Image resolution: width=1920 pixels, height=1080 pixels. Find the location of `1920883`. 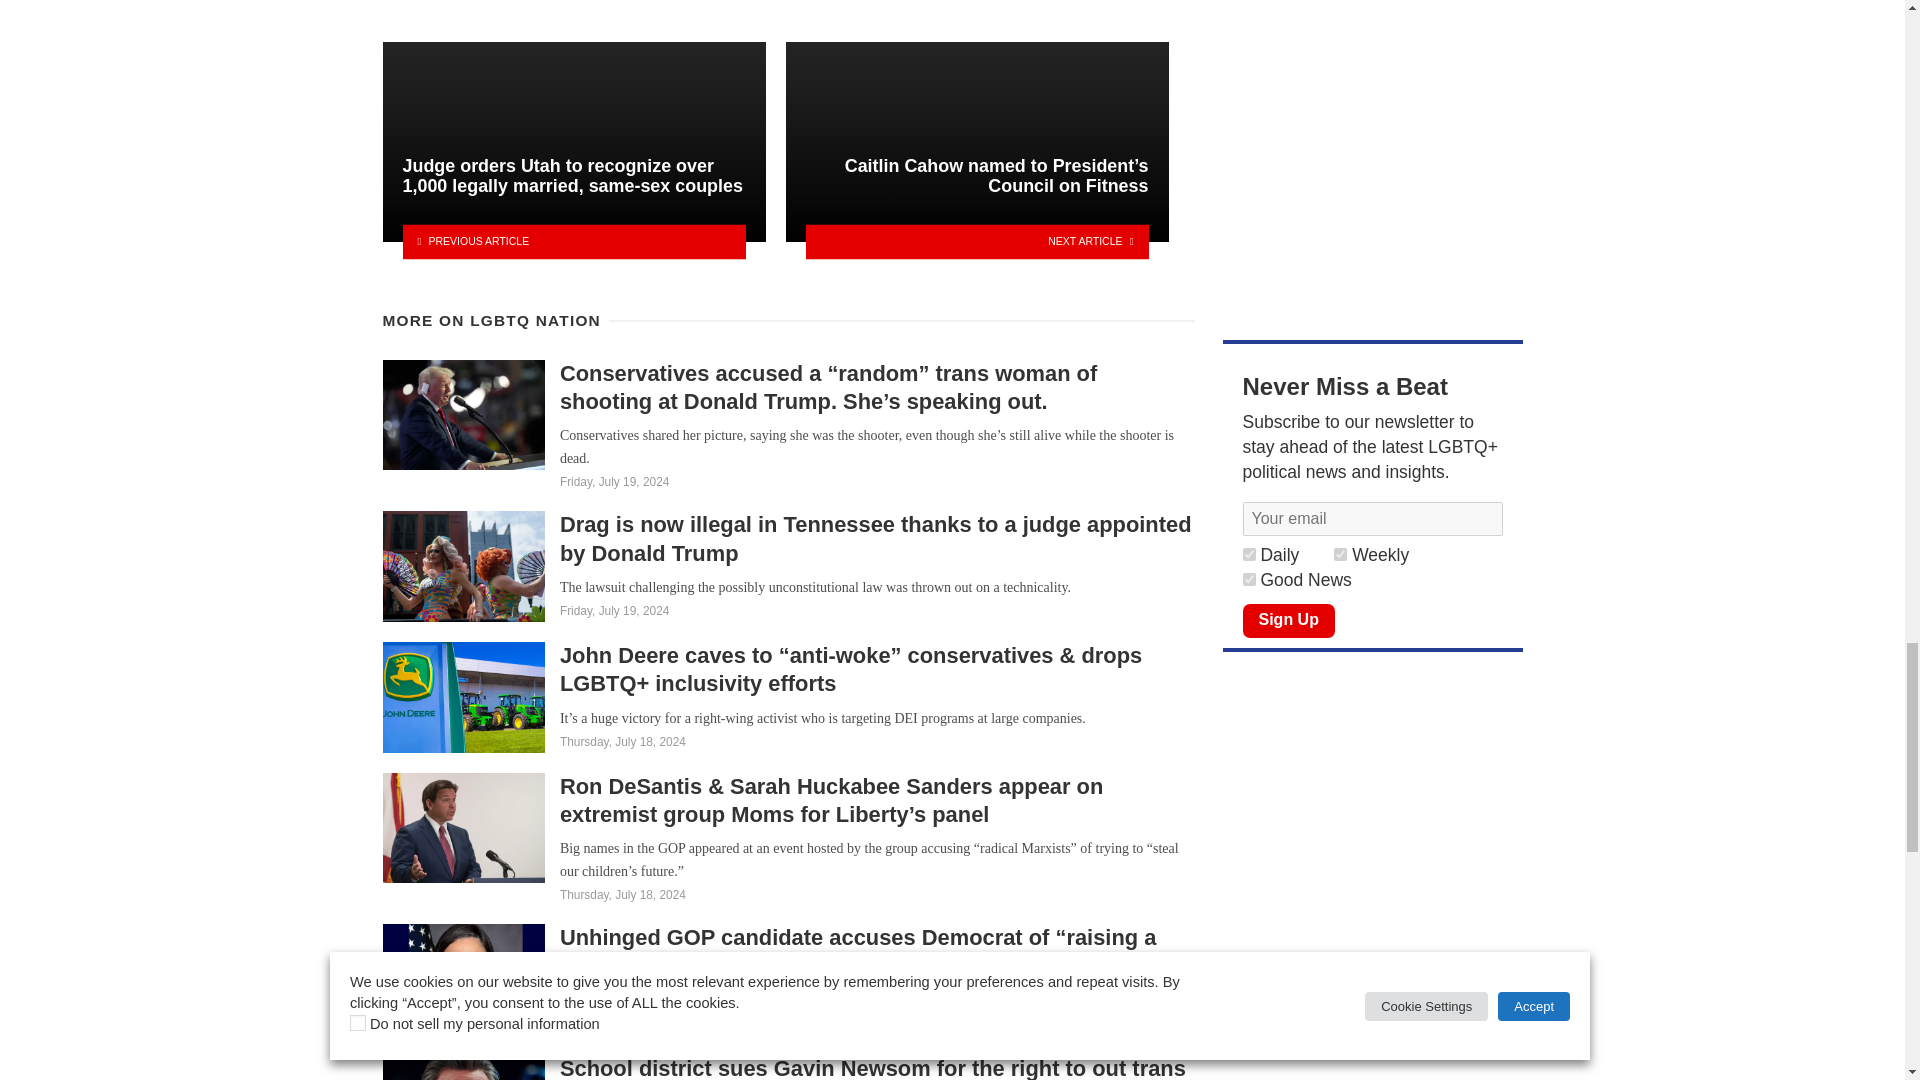

1920883 is located at coordinates (1248, 580).